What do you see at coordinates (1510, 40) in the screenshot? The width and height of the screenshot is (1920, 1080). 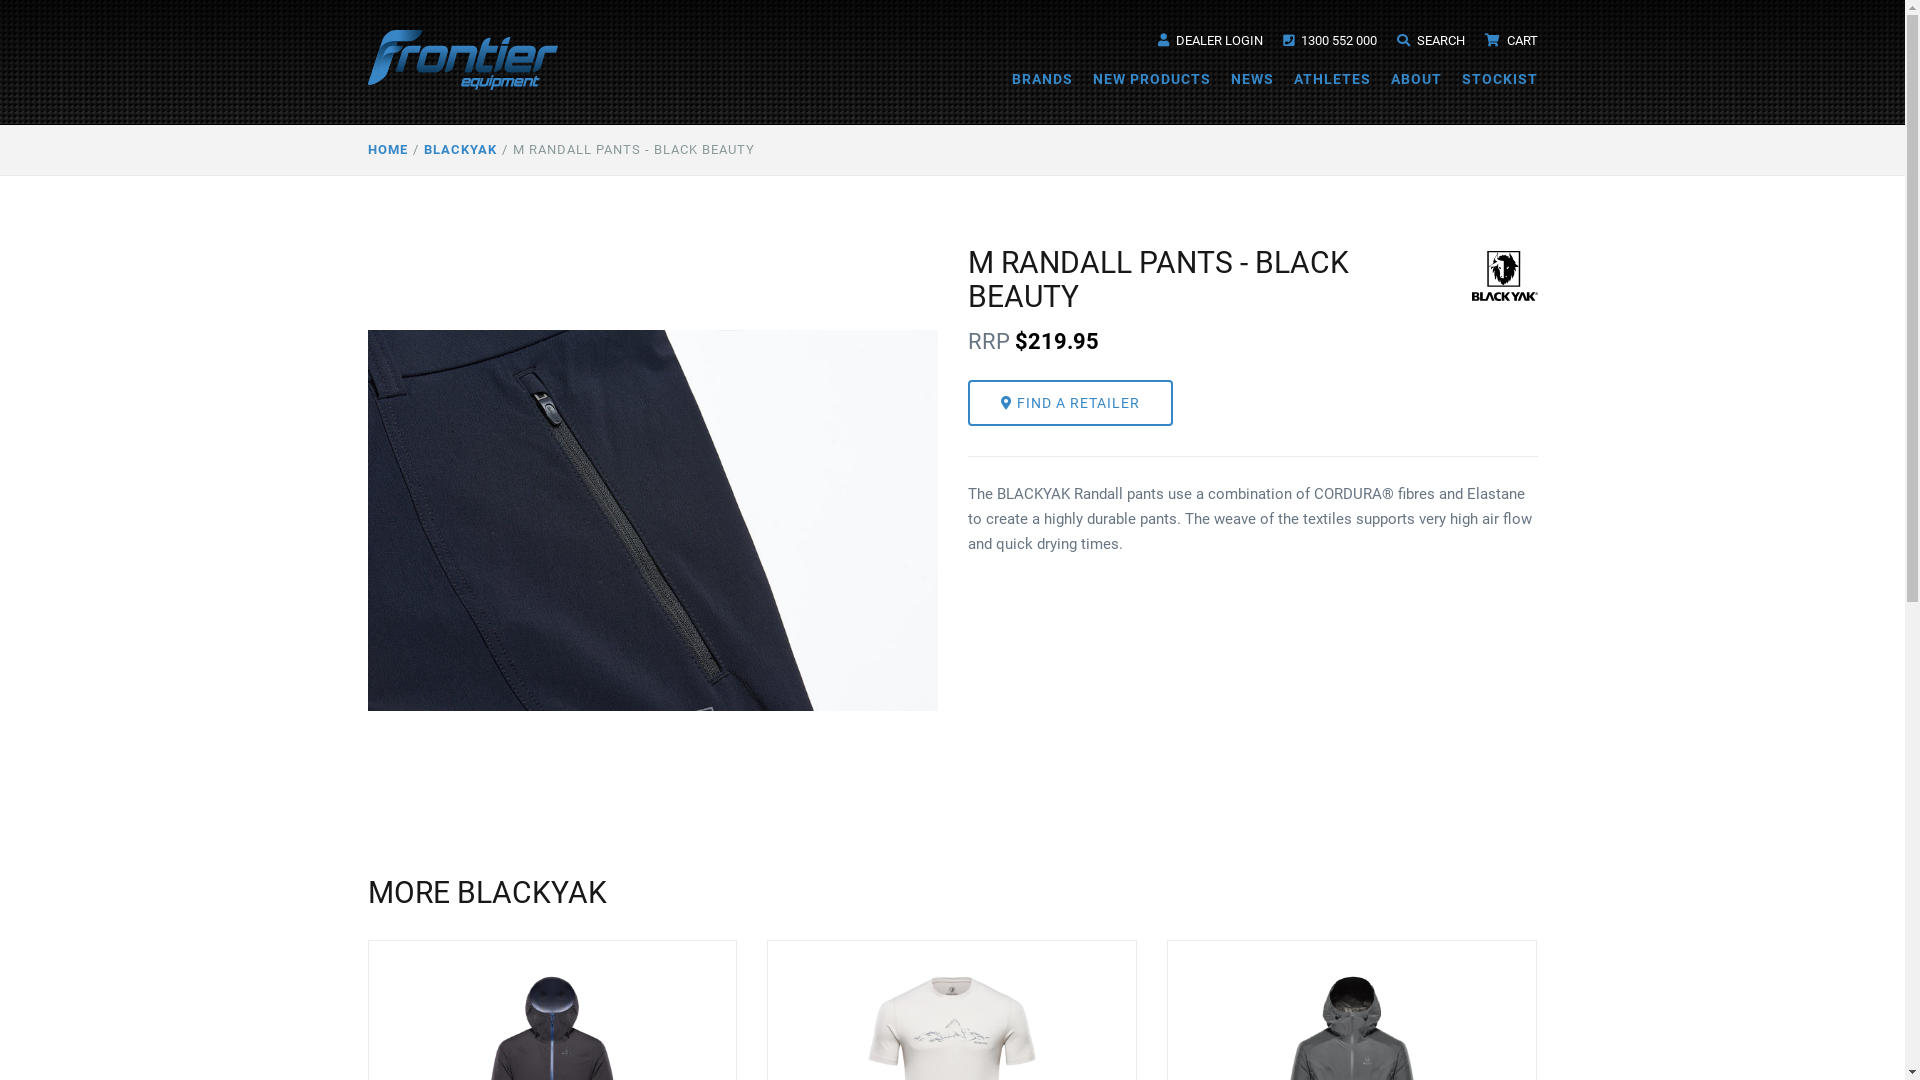 I see `CART` at bounding box center [1510, 40].